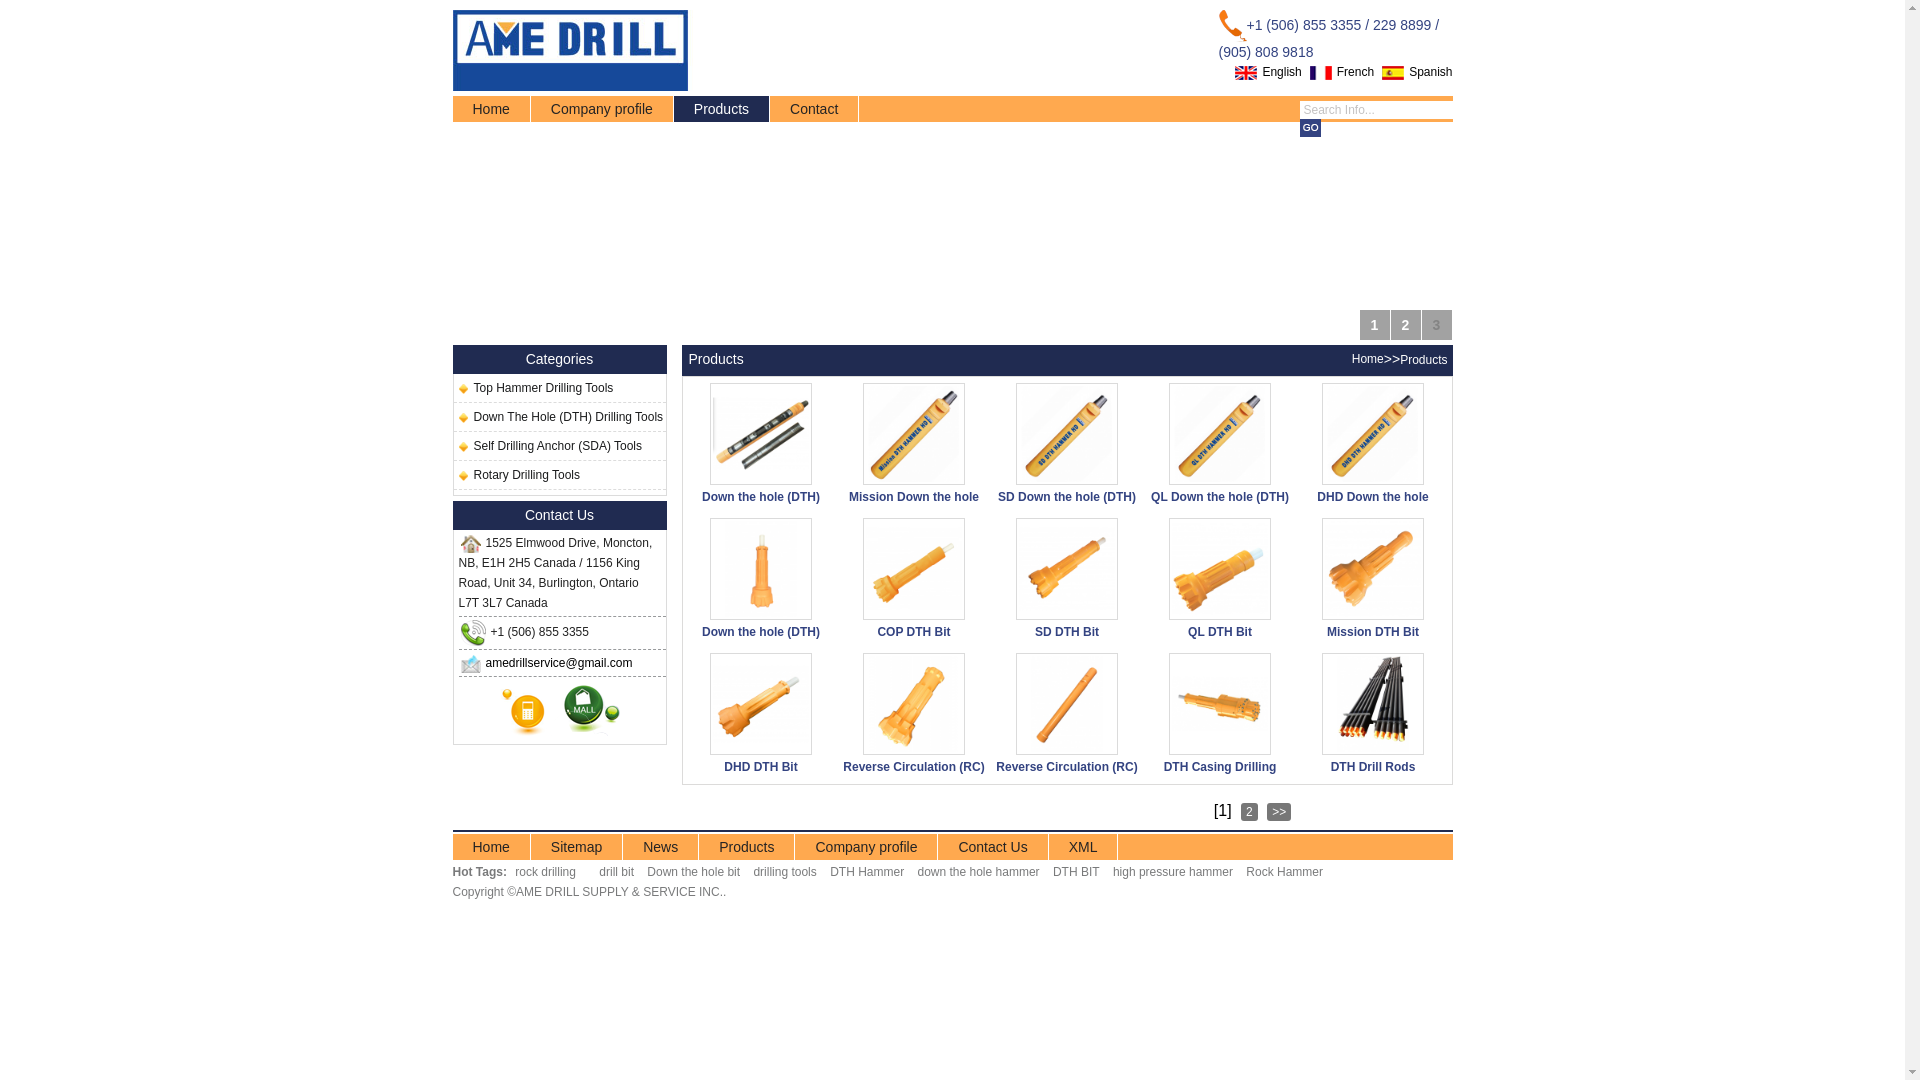 The width and height of the screenshot is (1920, 1080). Describe the element at coordinates (560, 663) in the screenshot. I see `amedrillservice@gmail.com` at that location.